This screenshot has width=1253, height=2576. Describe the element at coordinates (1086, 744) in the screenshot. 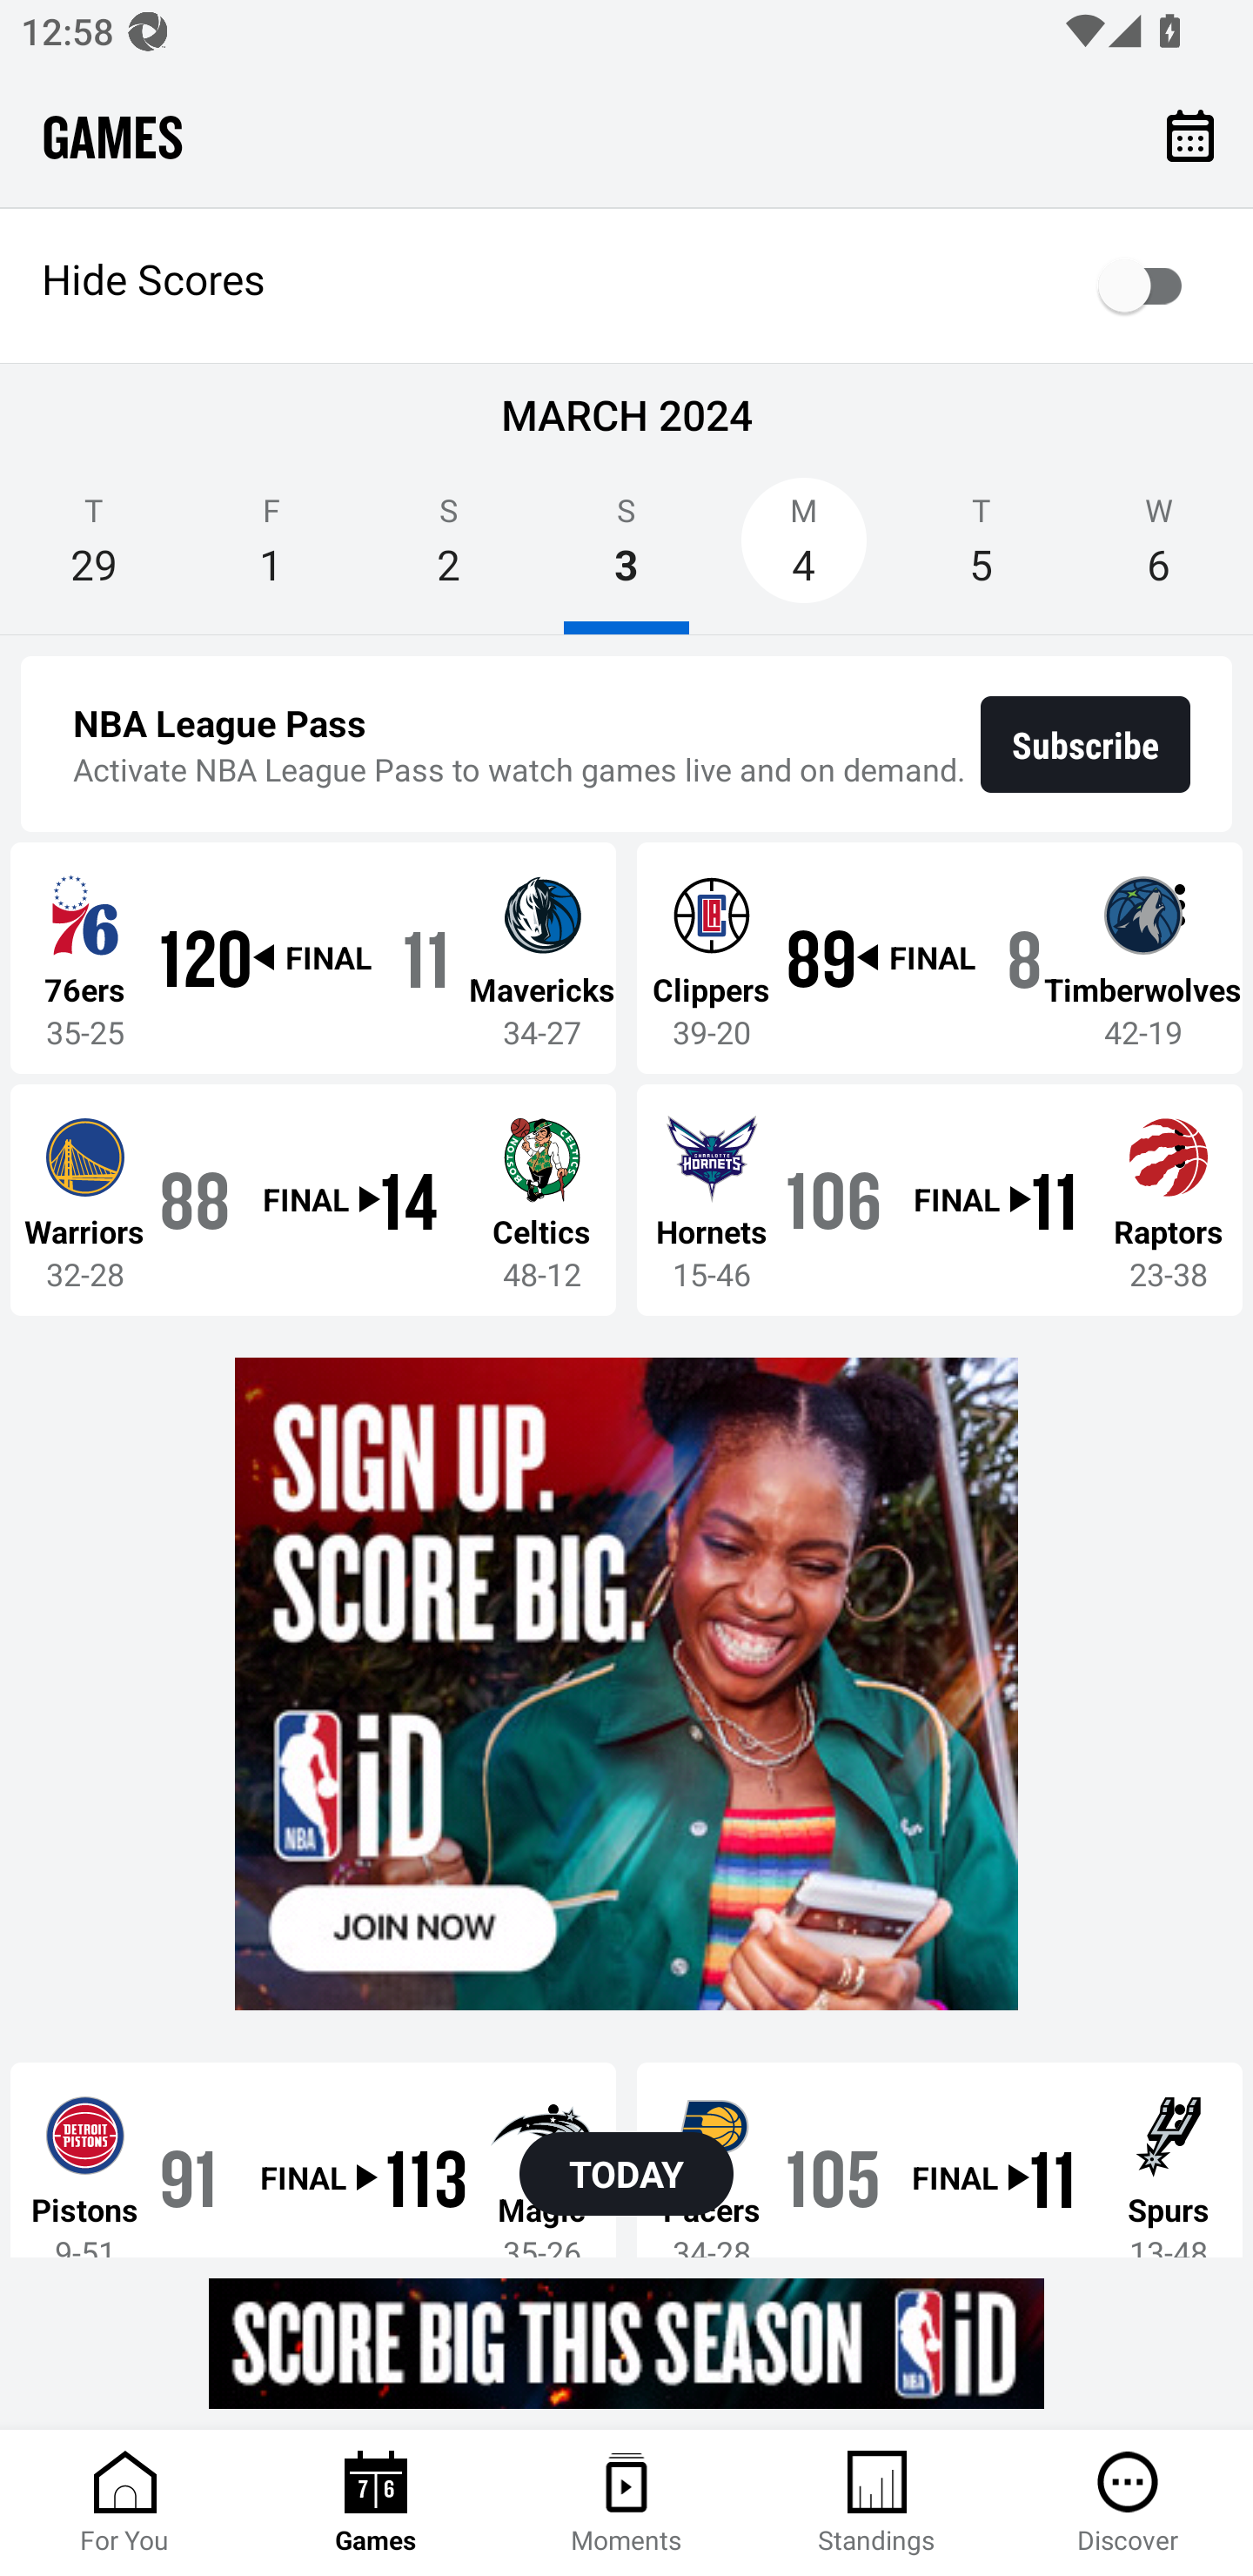

I see `Subscribe` at that location.